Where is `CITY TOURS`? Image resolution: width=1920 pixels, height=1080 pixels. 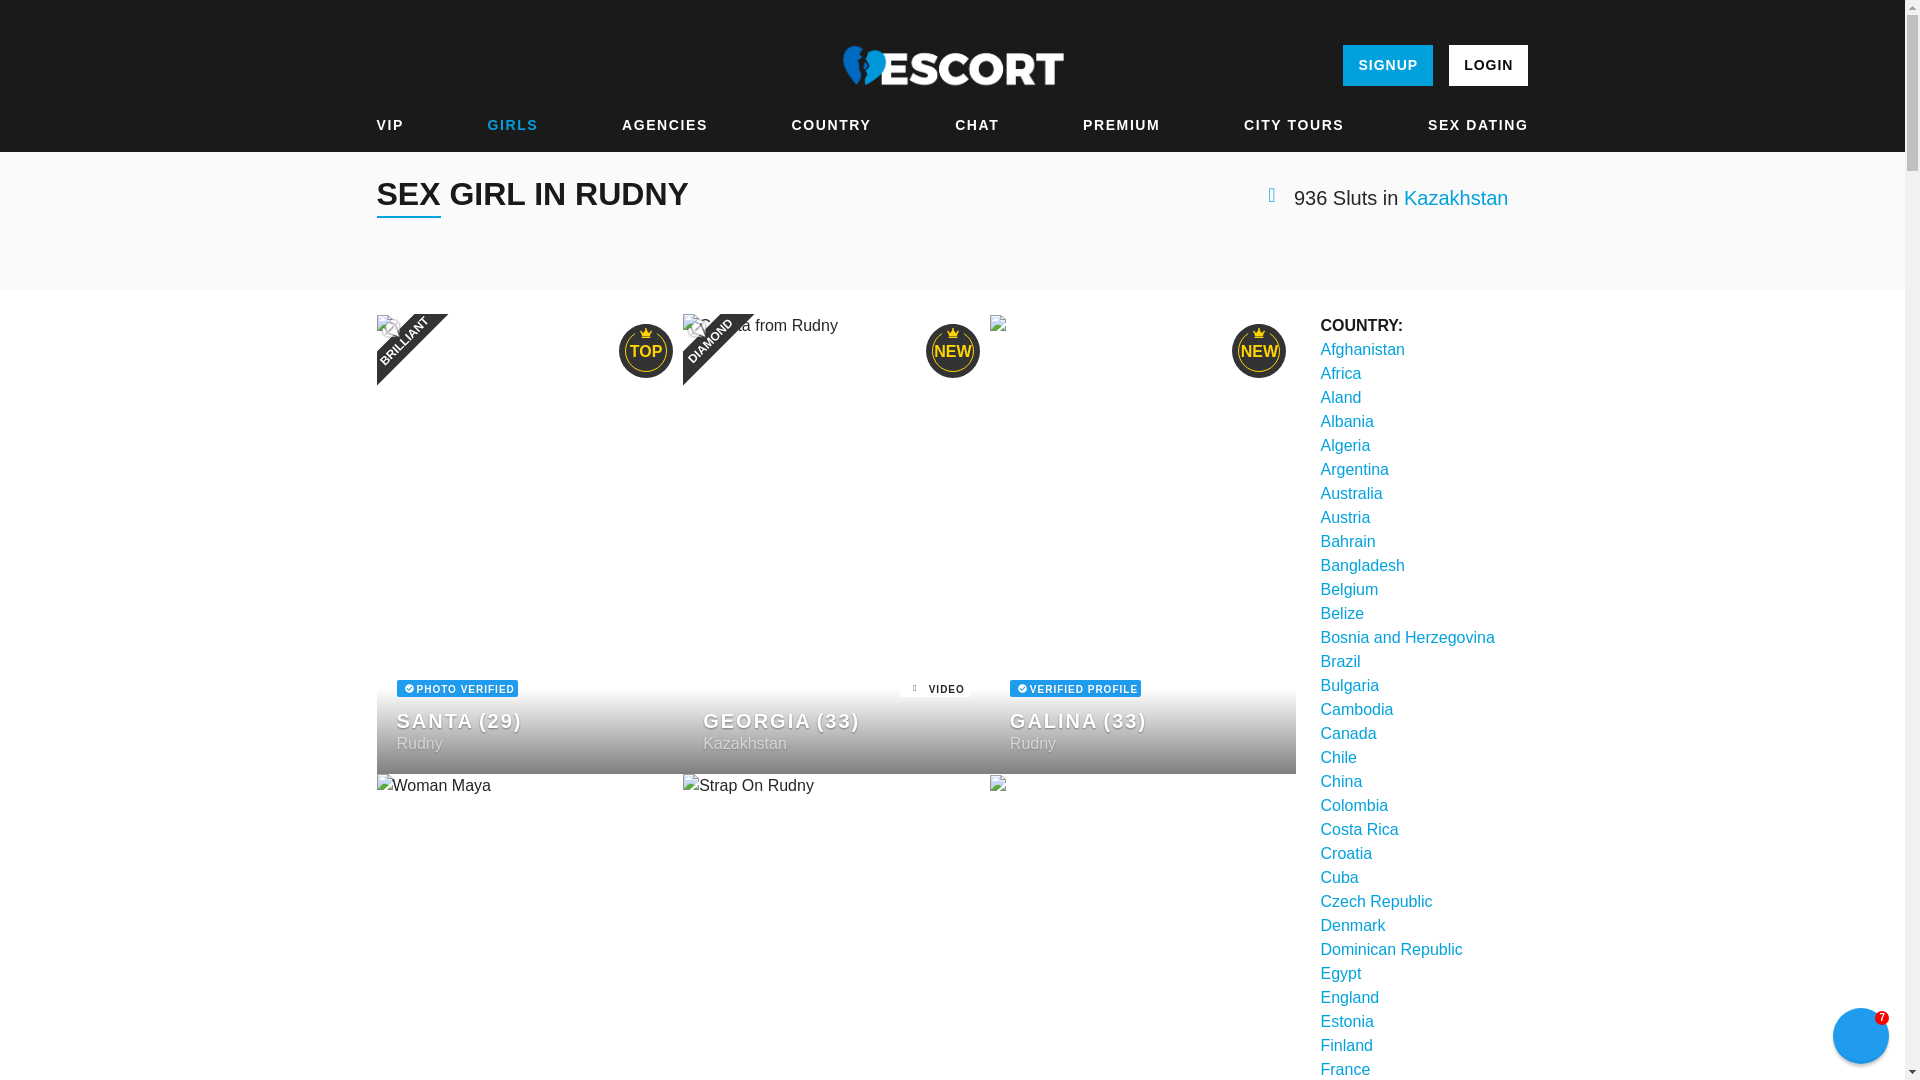 CITY TOURS is located at coordinates (1294, 125).